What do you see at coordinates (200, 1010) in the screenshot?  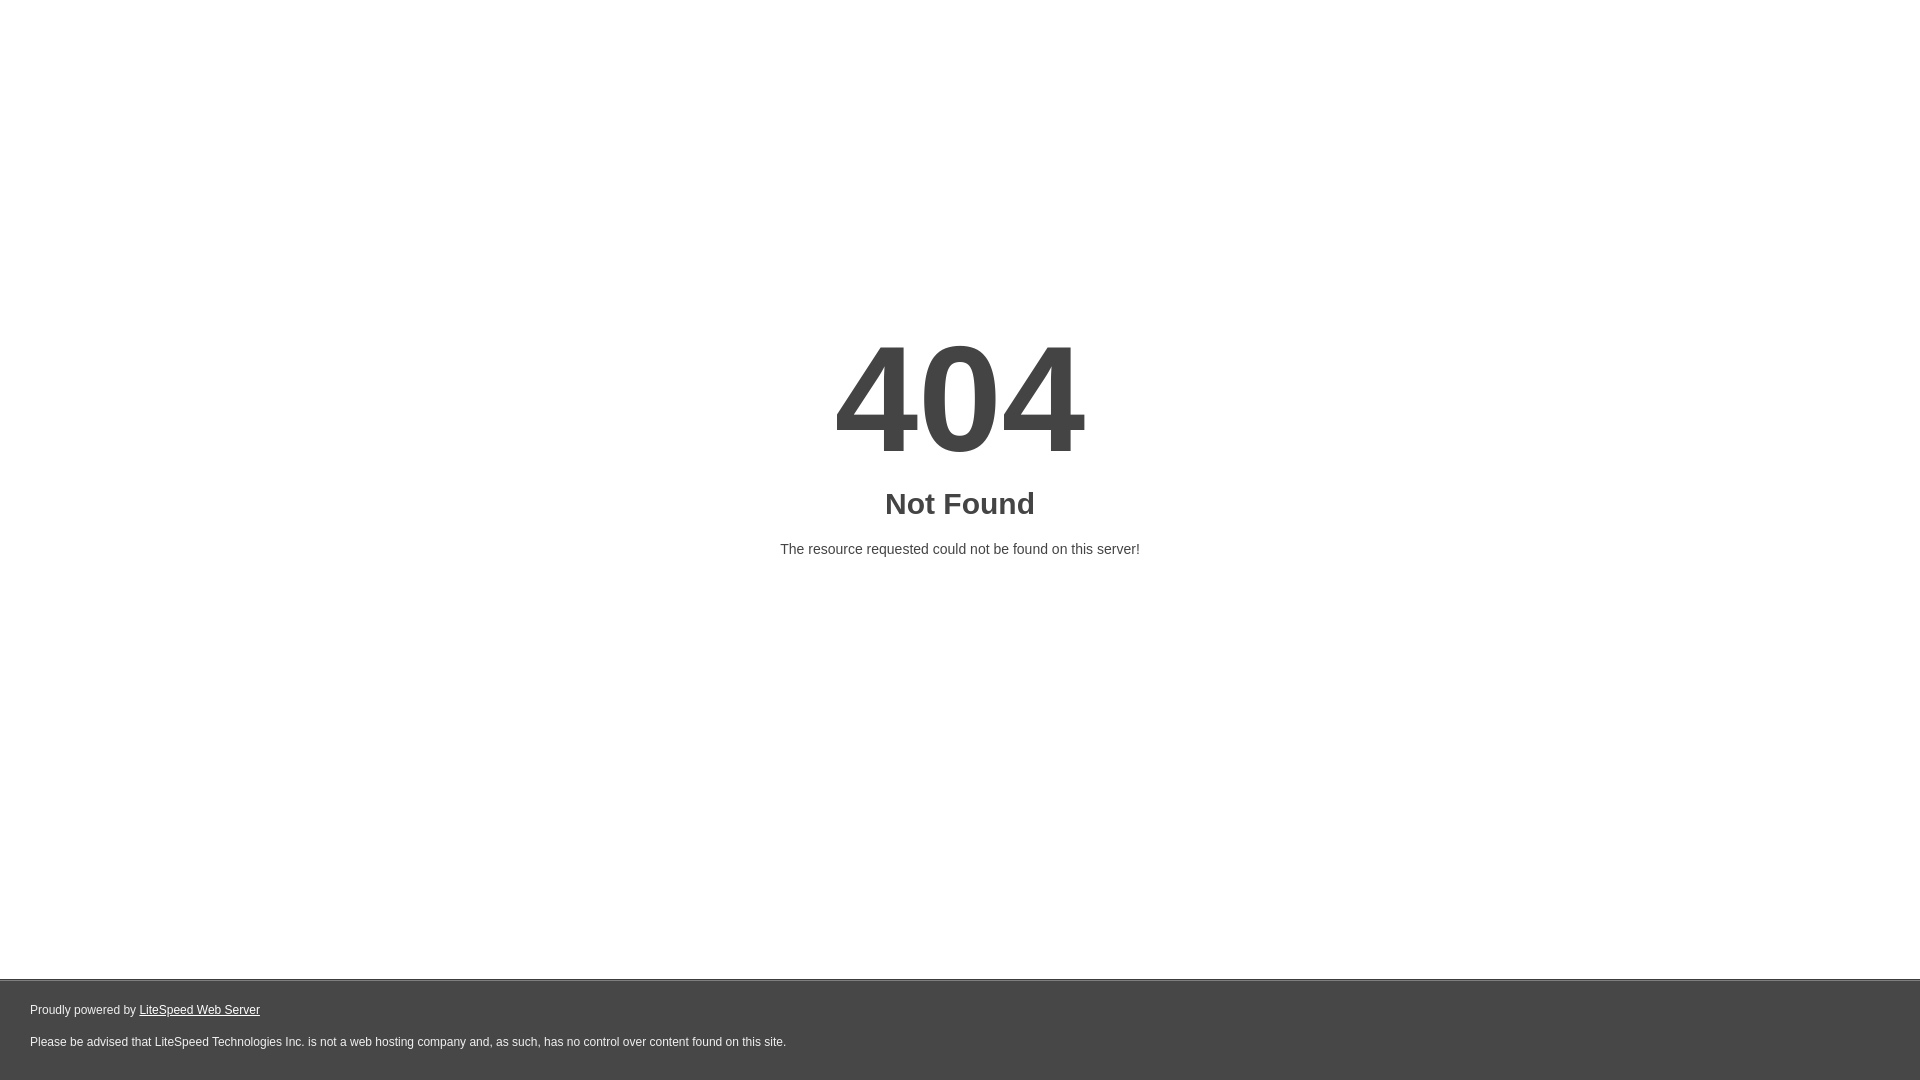 I see `LiteSpeed Web Server` at bounding box center [200, 1010].